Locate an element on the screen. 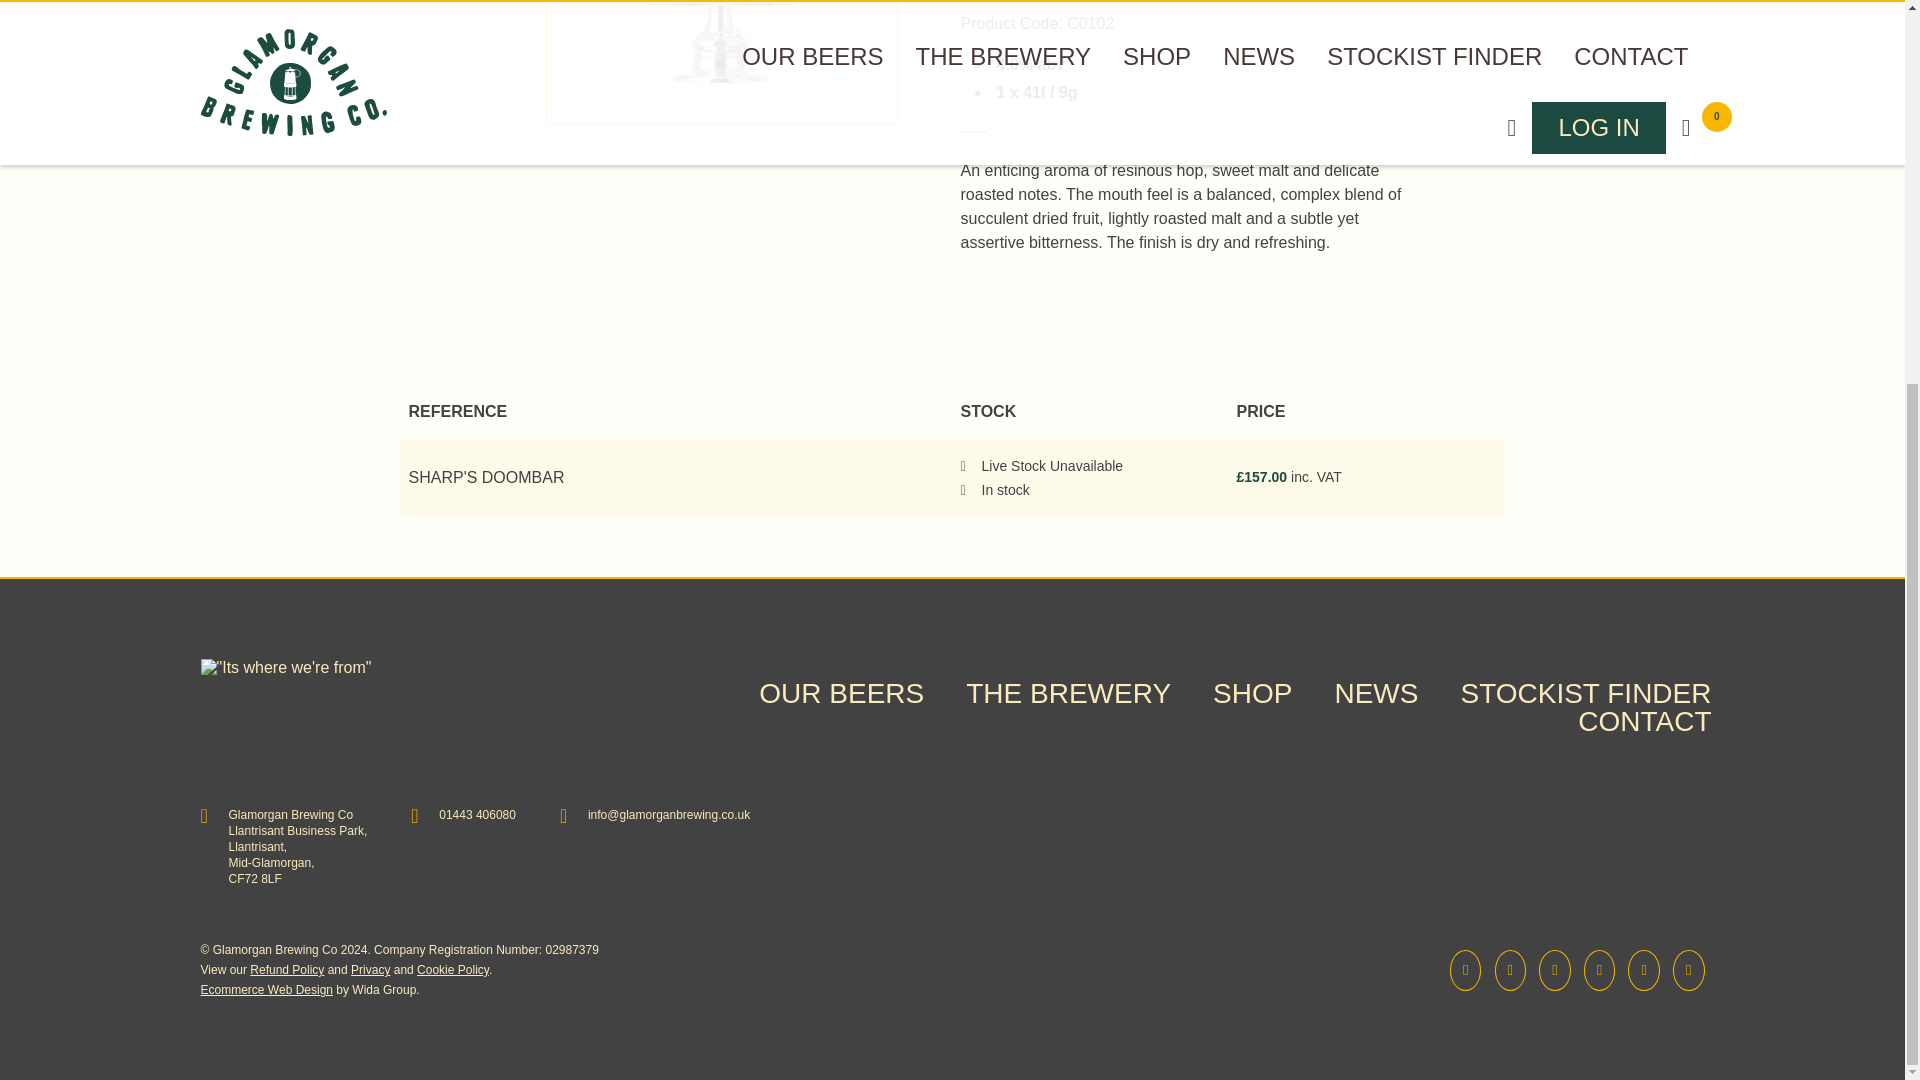 The image size is (1920, 1080). SHOP is located at coordinates (1252, 693).